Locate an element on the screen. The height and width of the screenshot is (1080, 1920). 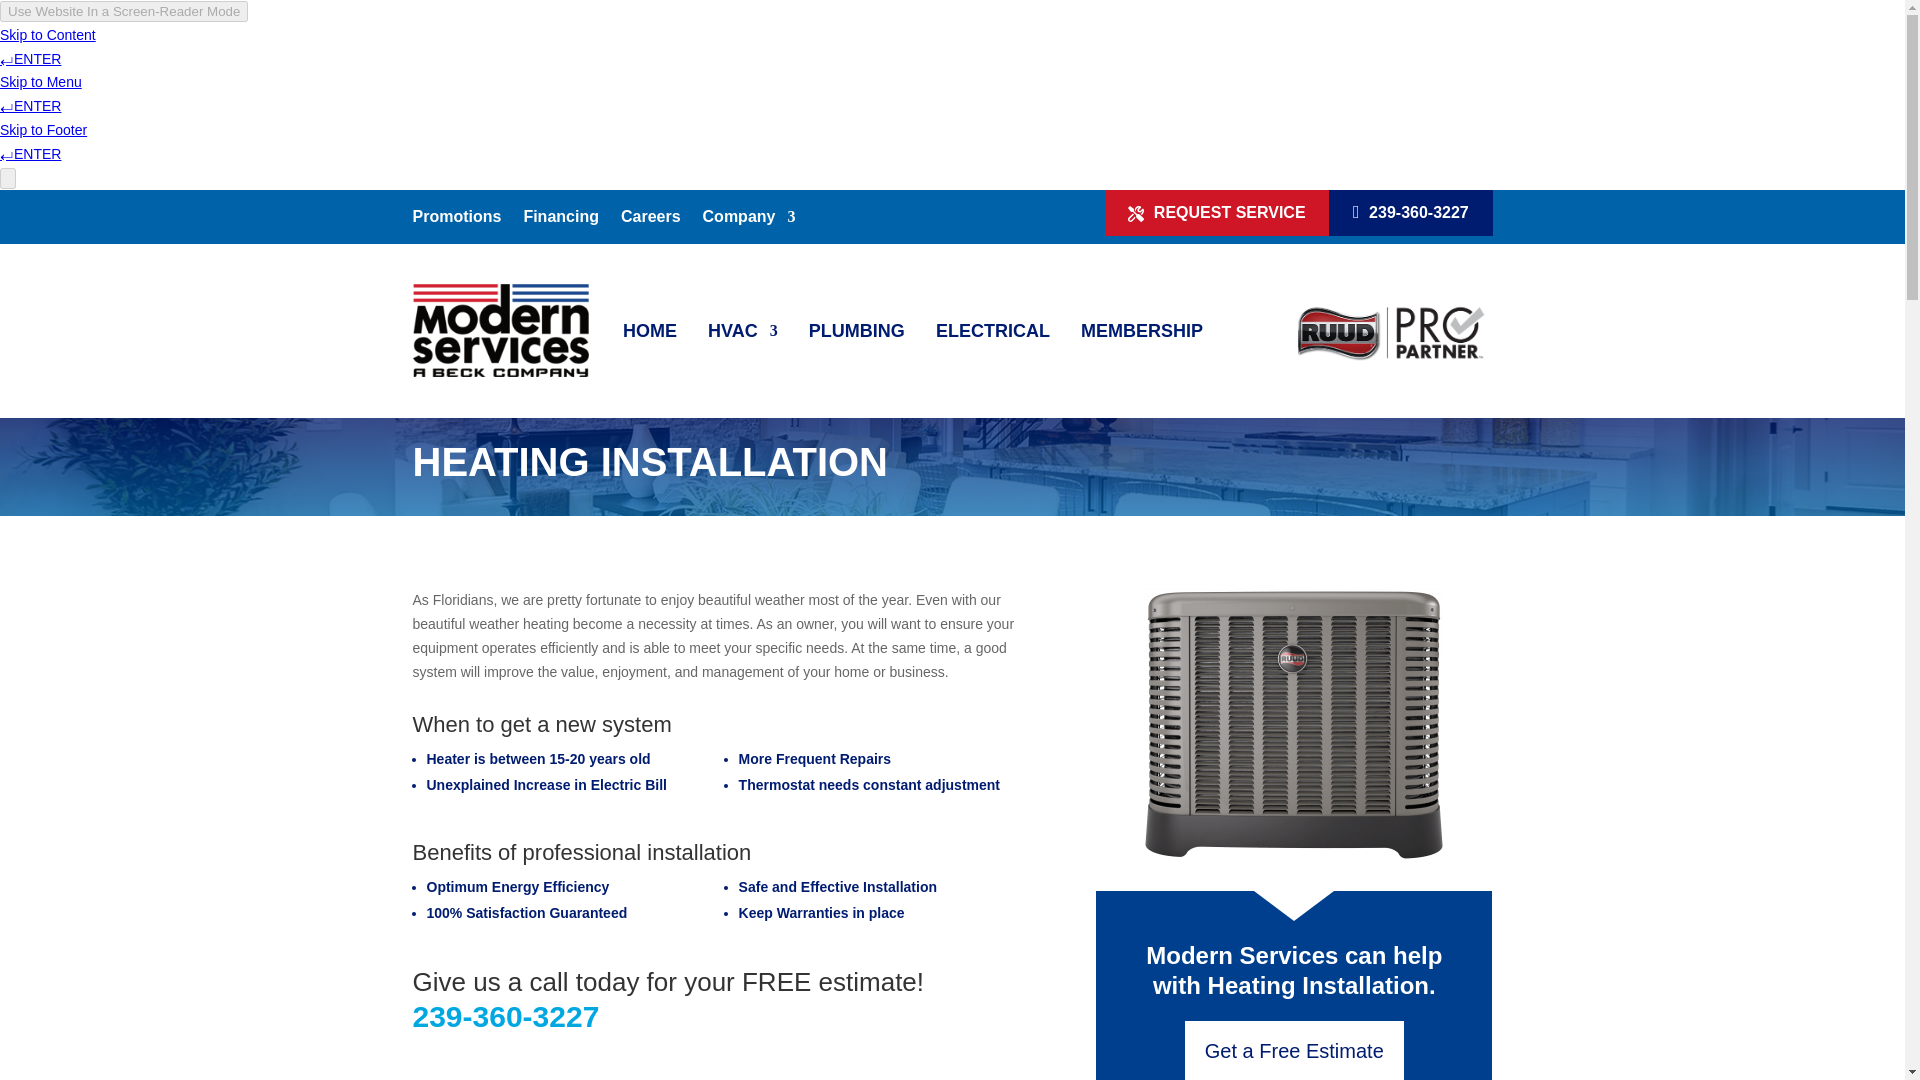
Careers is located at coordinates (650, 220).